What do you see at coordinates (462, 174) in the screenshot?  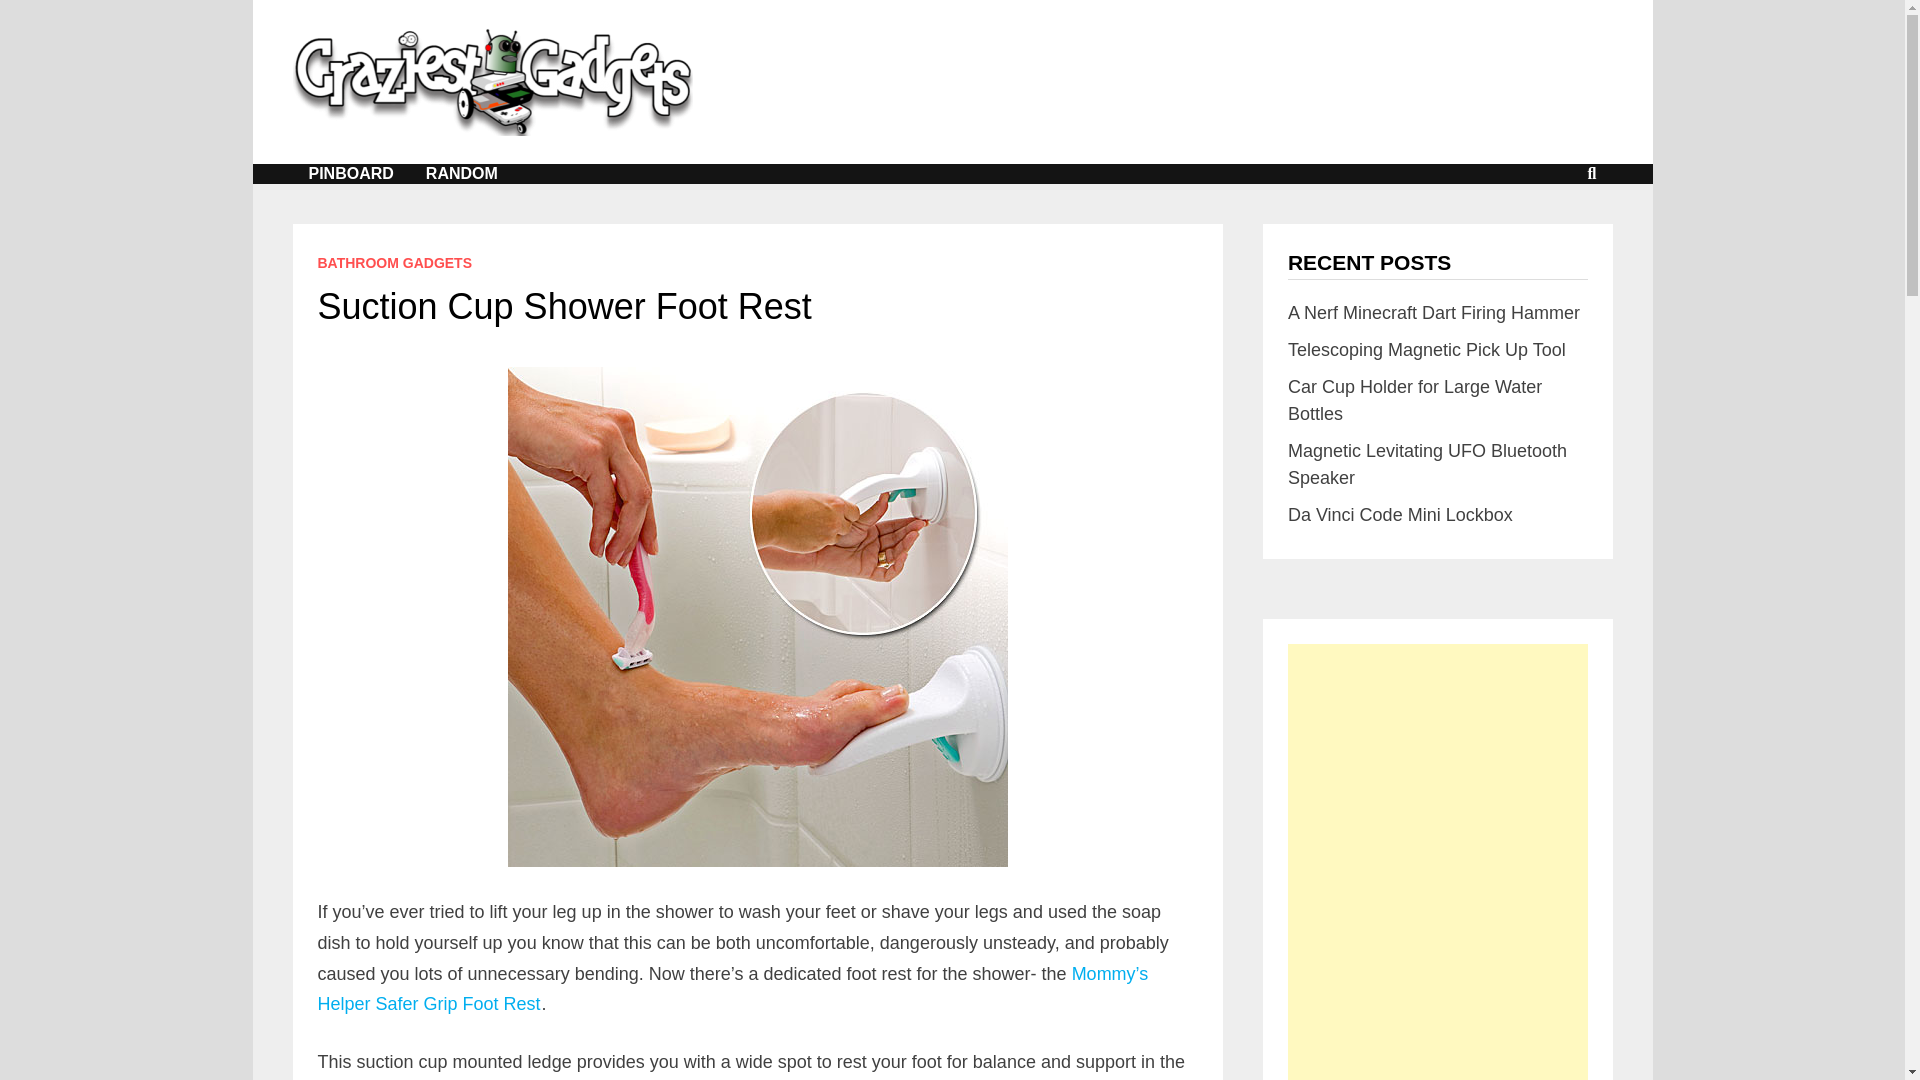 I see `RANDOM` at bounding box center [462, 174].